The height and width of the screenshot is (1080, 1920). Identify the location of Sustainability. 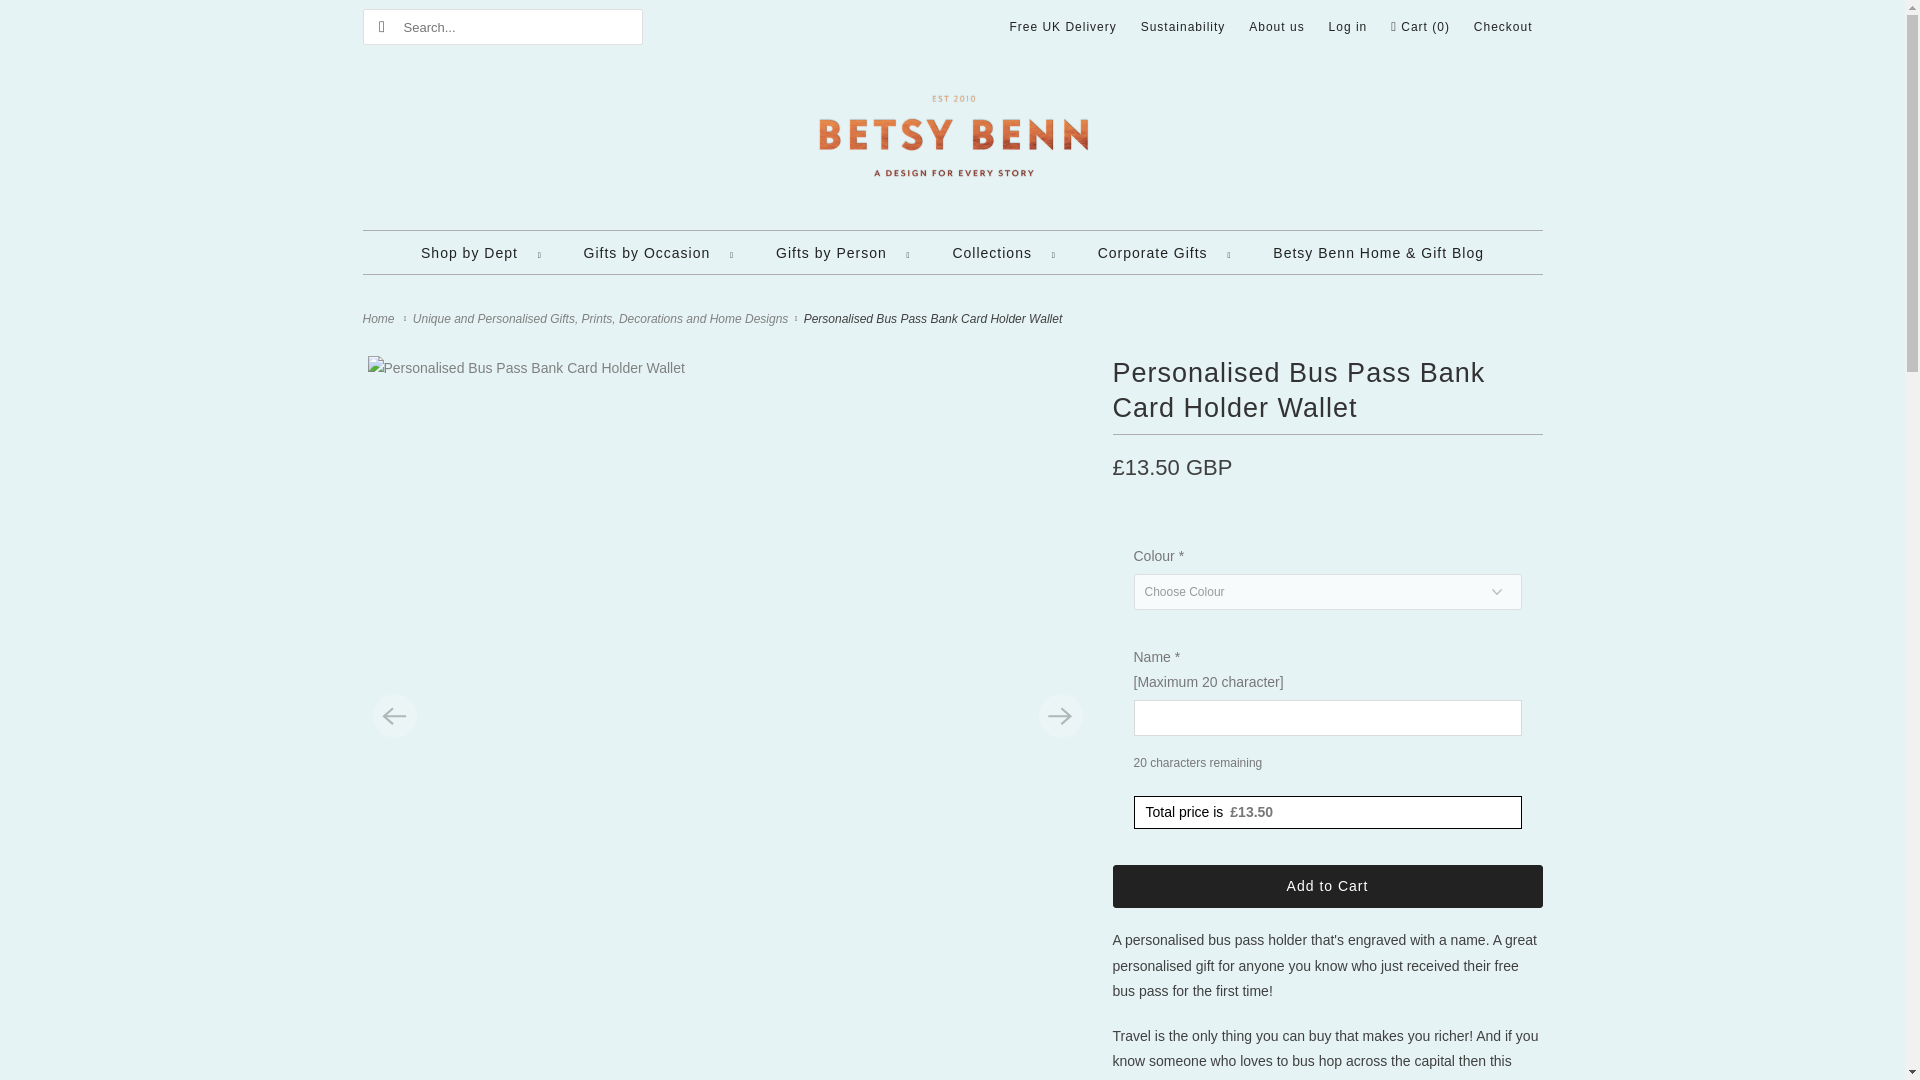
(1183, 26).